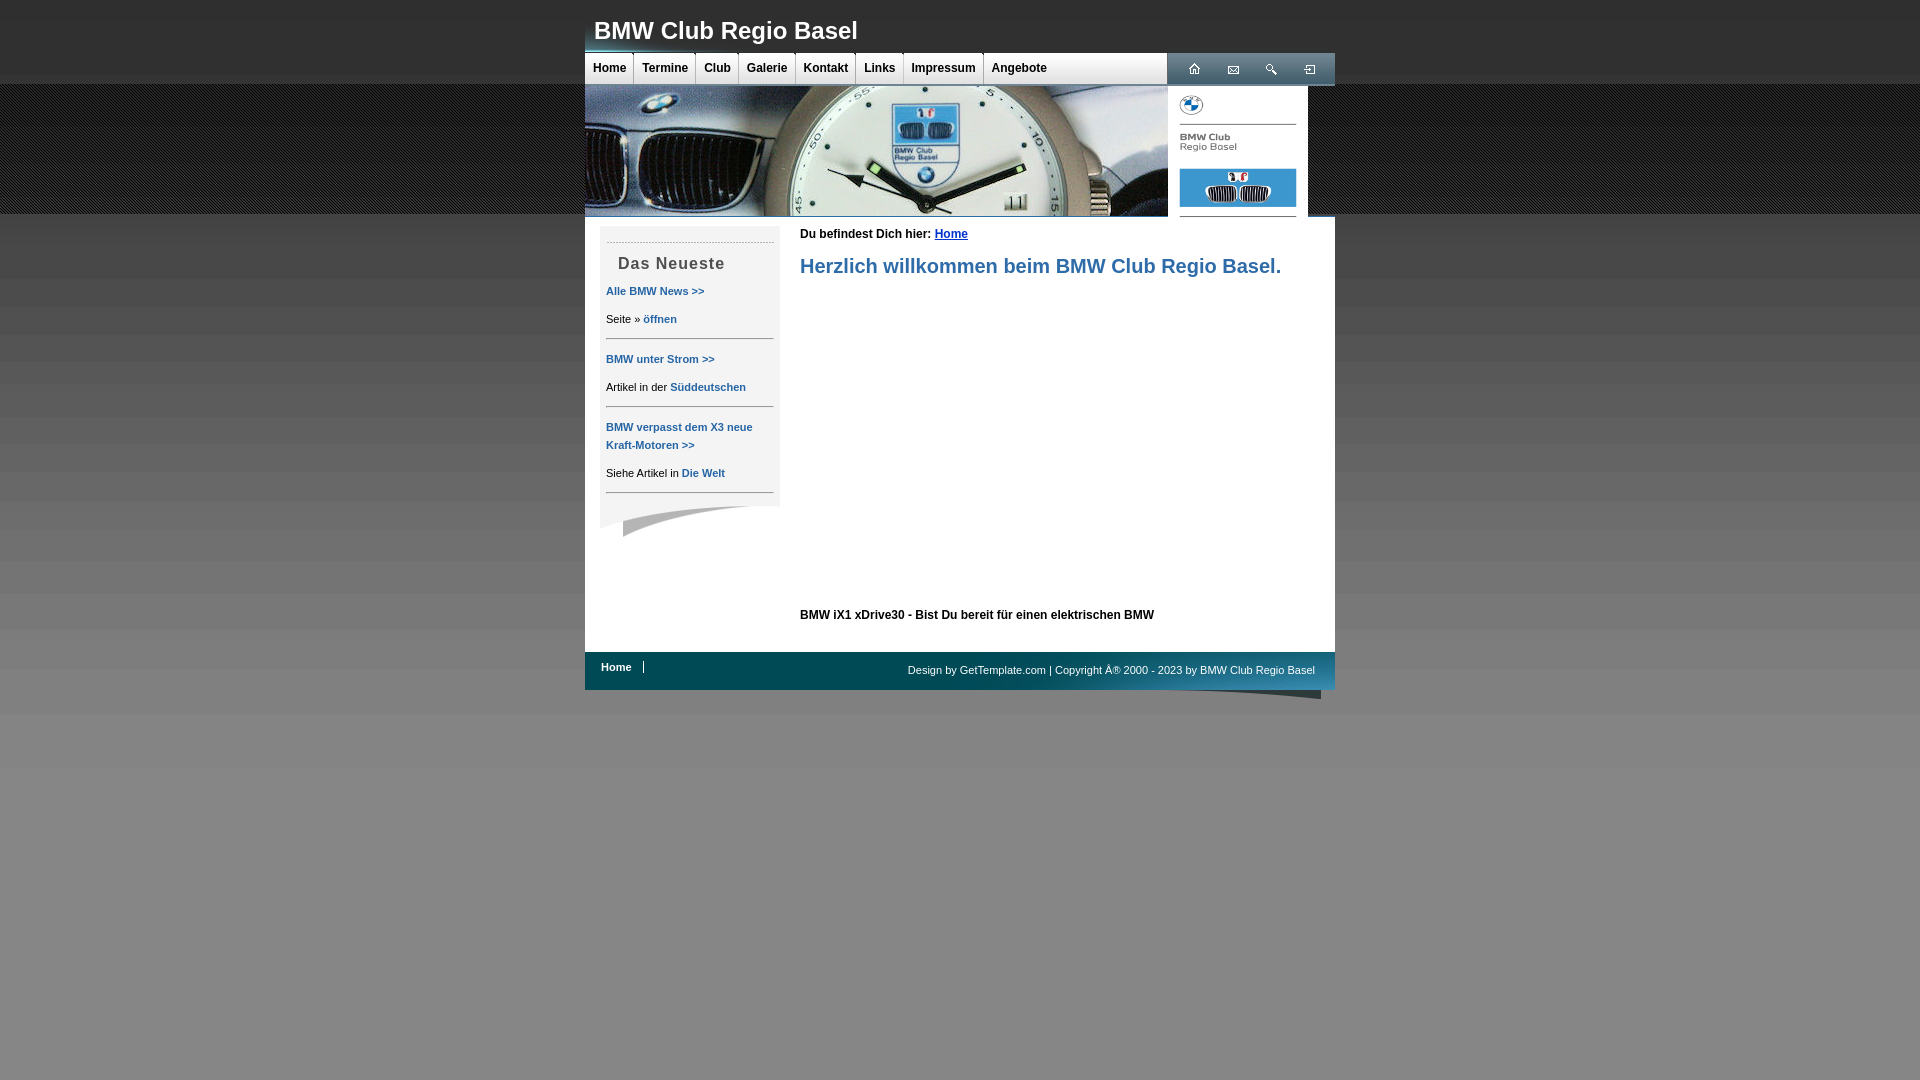  Describe the element at coordinates (726, 30) in the screenshot. I see `BMW Club Regio Basel` at that location.